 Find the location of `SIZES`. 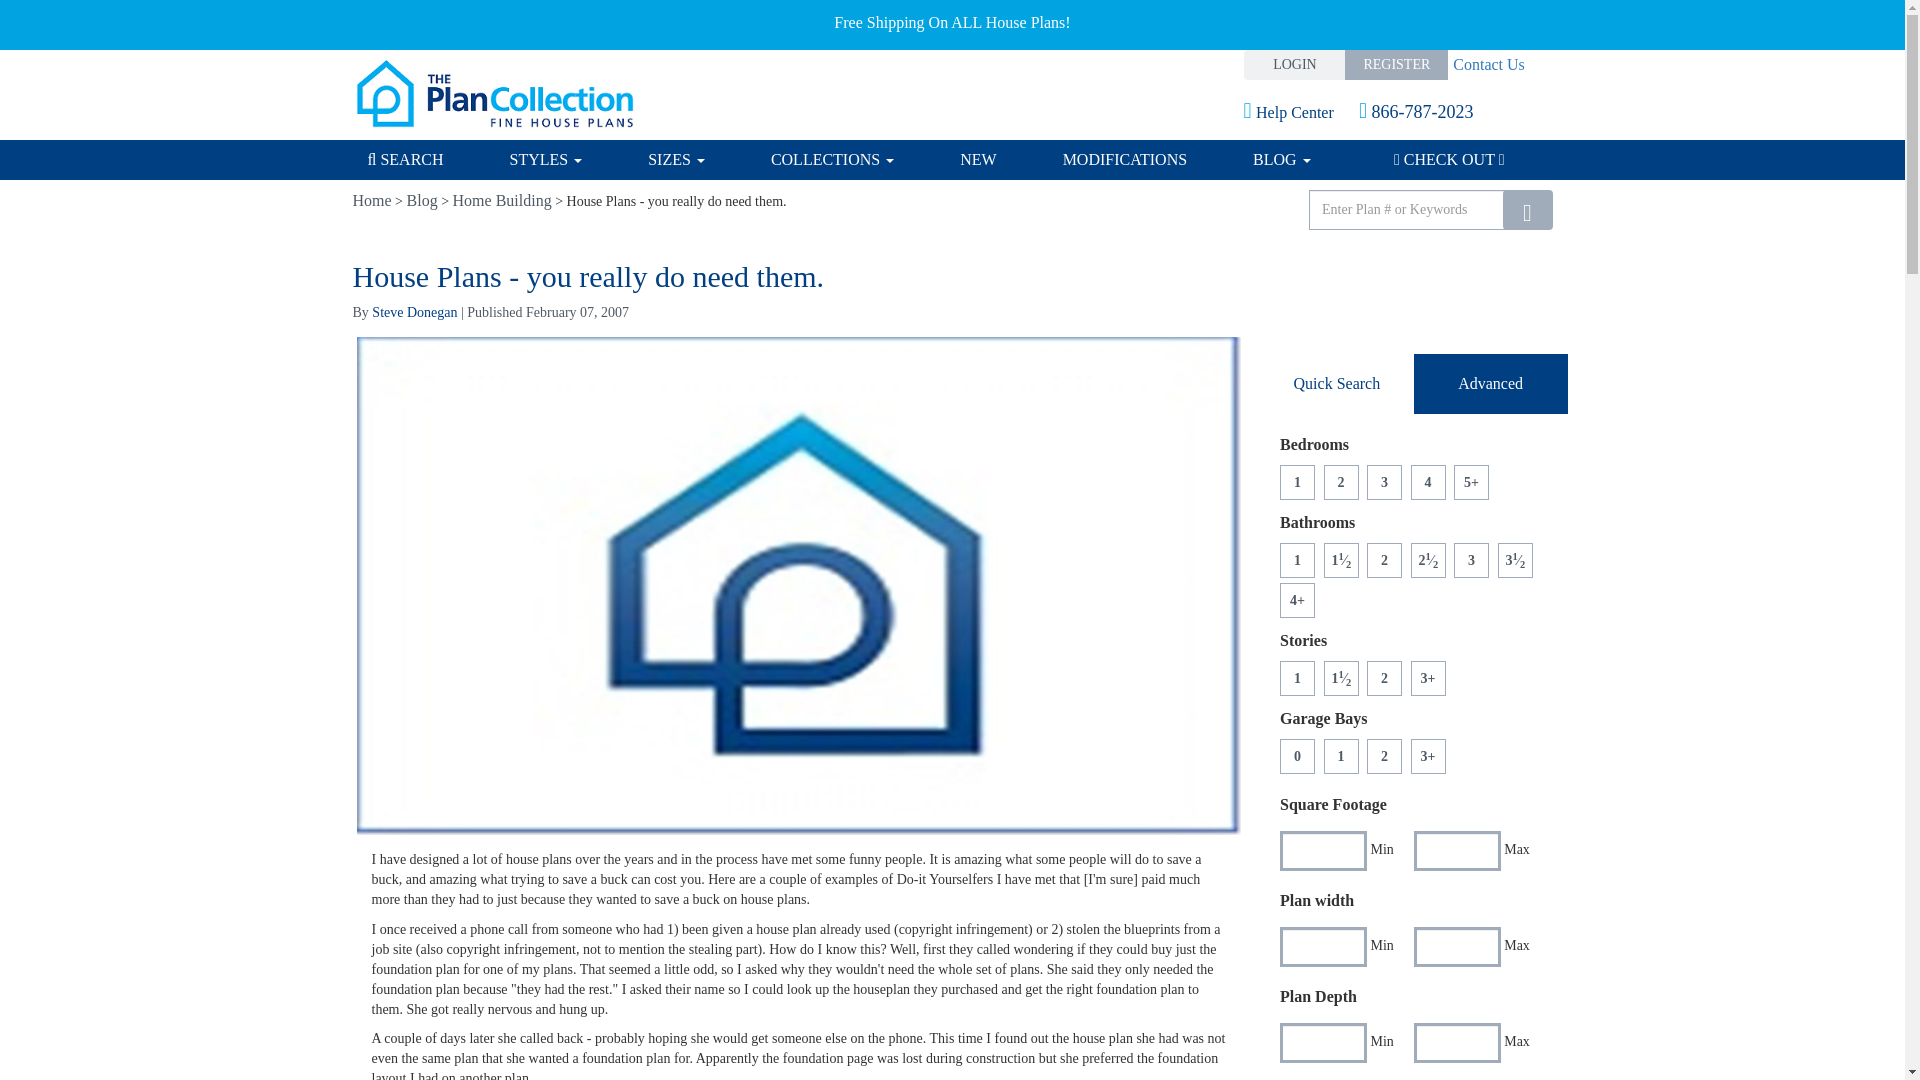

SIZES is located at coordinates (676, 160).